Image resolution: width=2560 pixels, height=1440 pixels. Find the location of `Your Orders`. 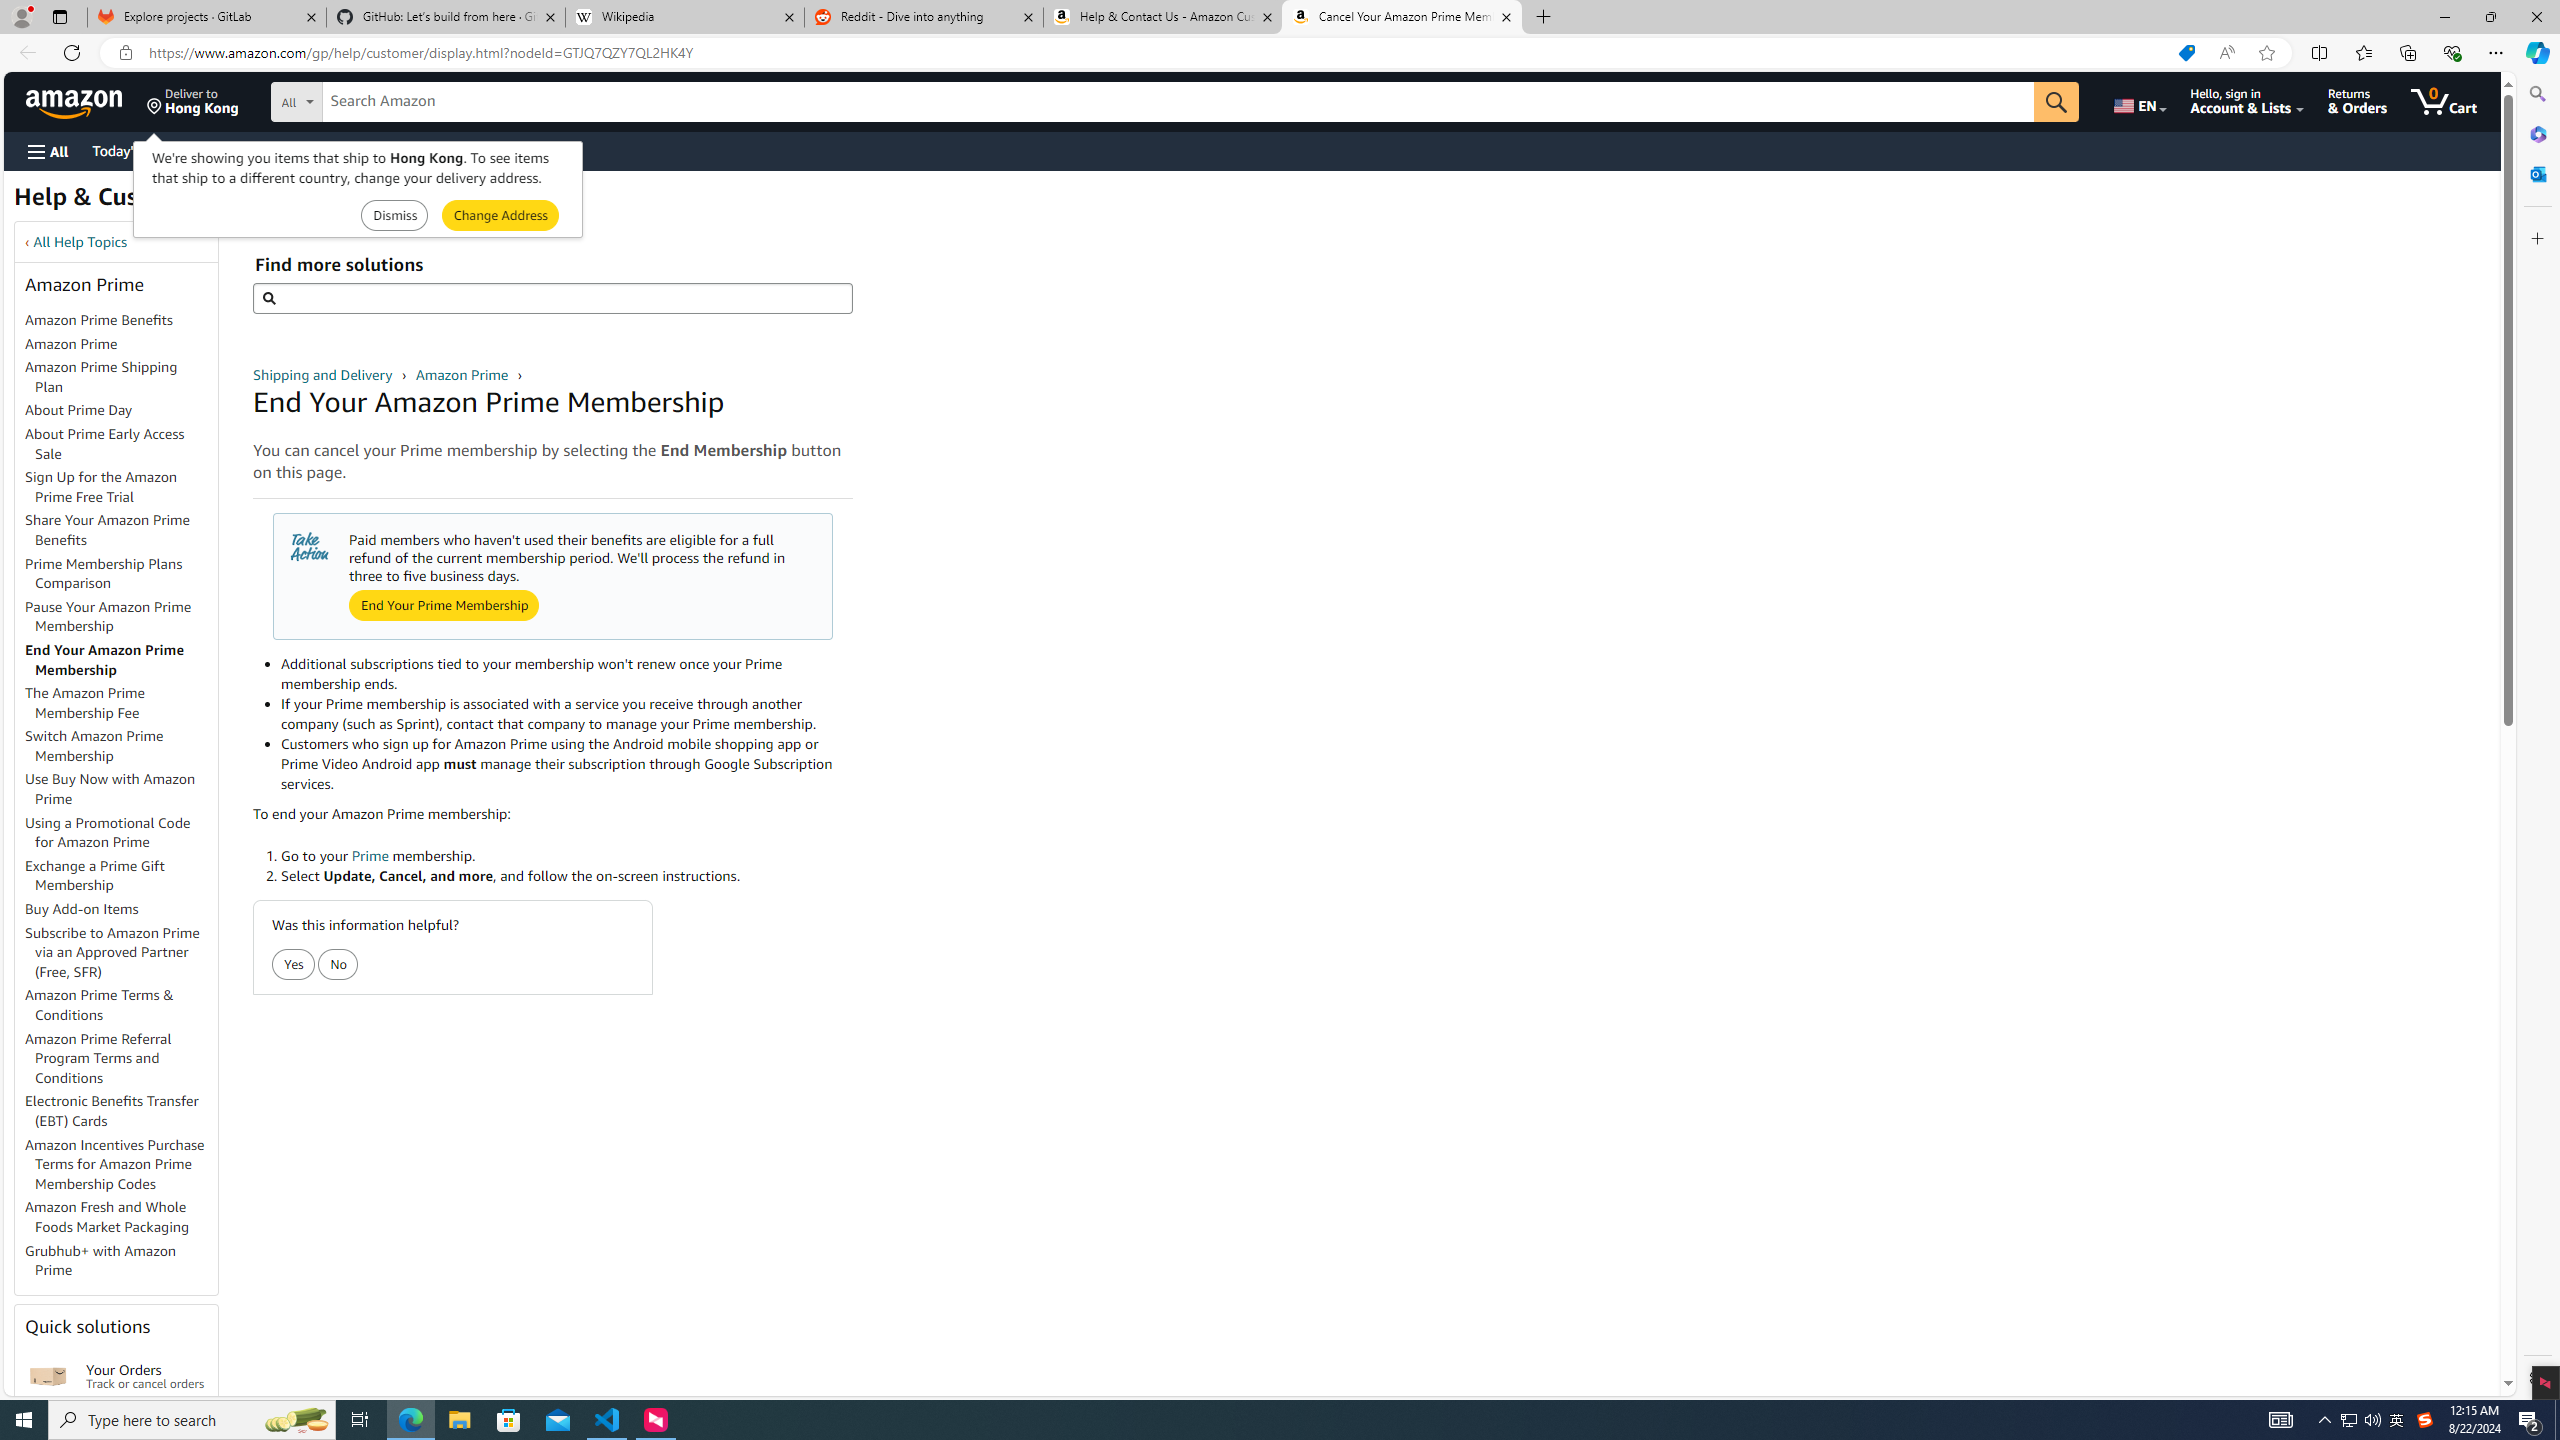

Your Orders is located at coordinates (48, 1376).